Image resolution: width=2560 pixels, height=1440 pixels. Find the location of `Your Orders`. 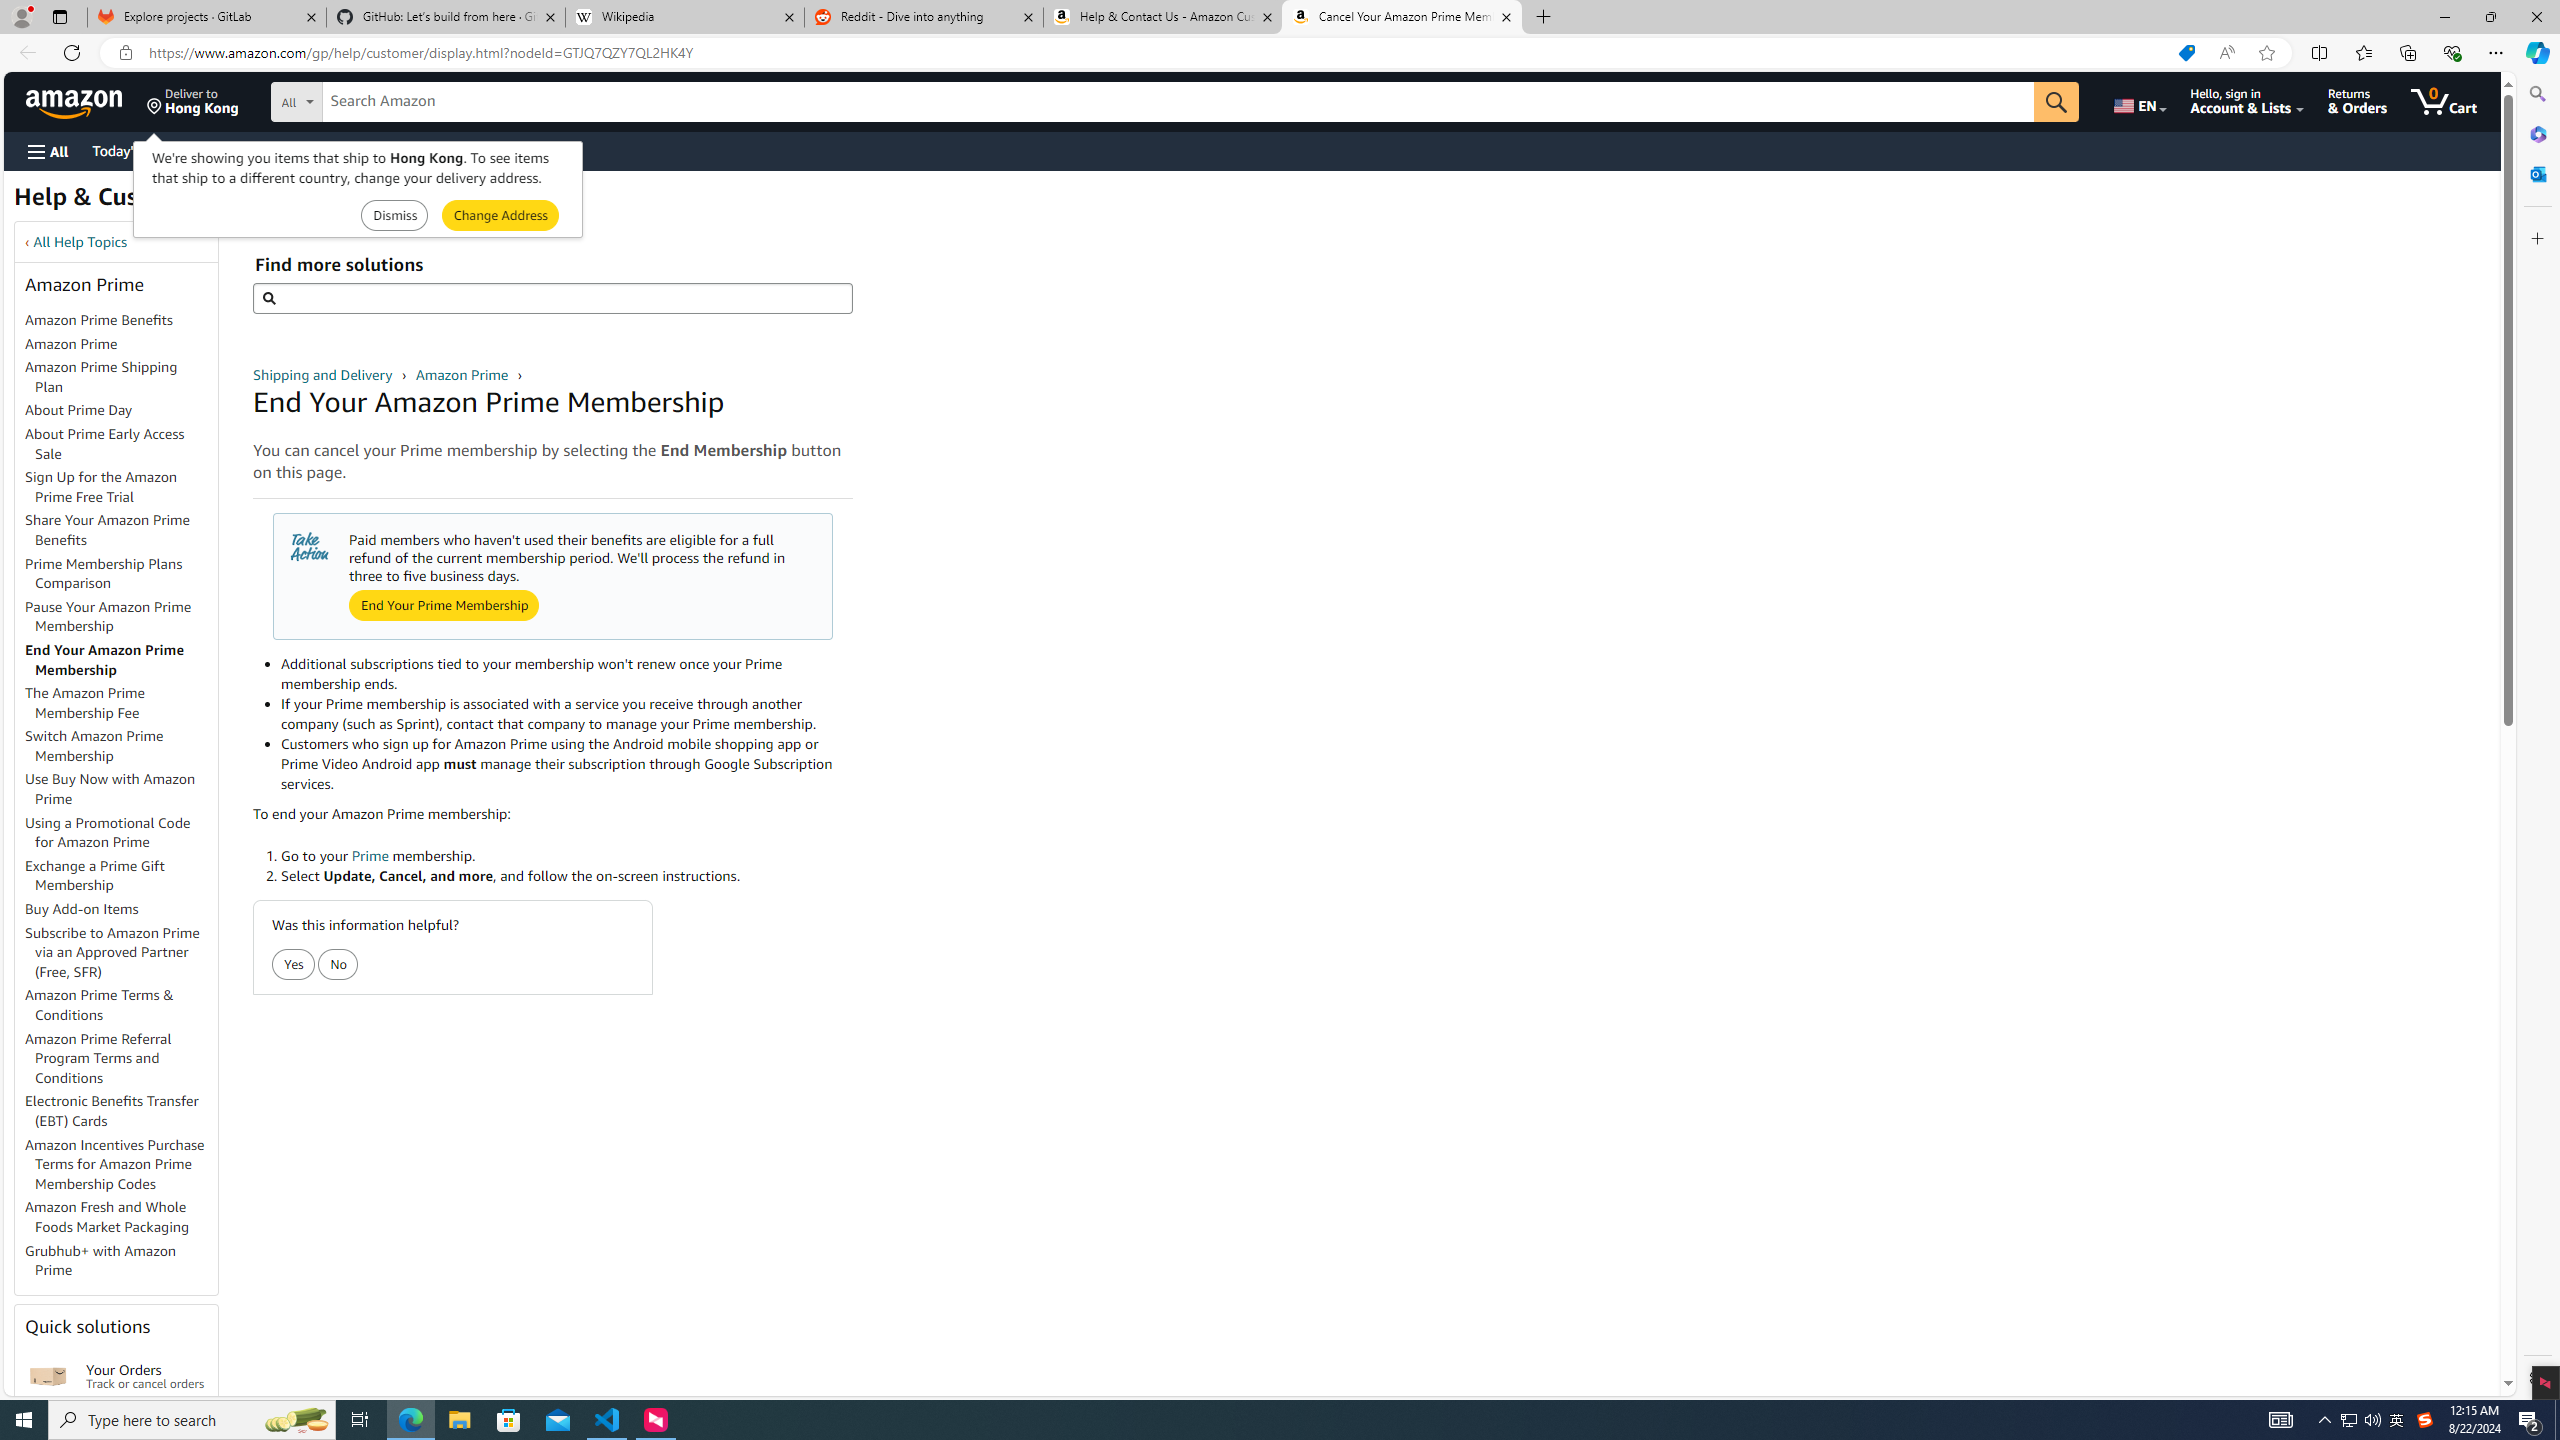

Your Orders is located at coordinates (48, 1376).